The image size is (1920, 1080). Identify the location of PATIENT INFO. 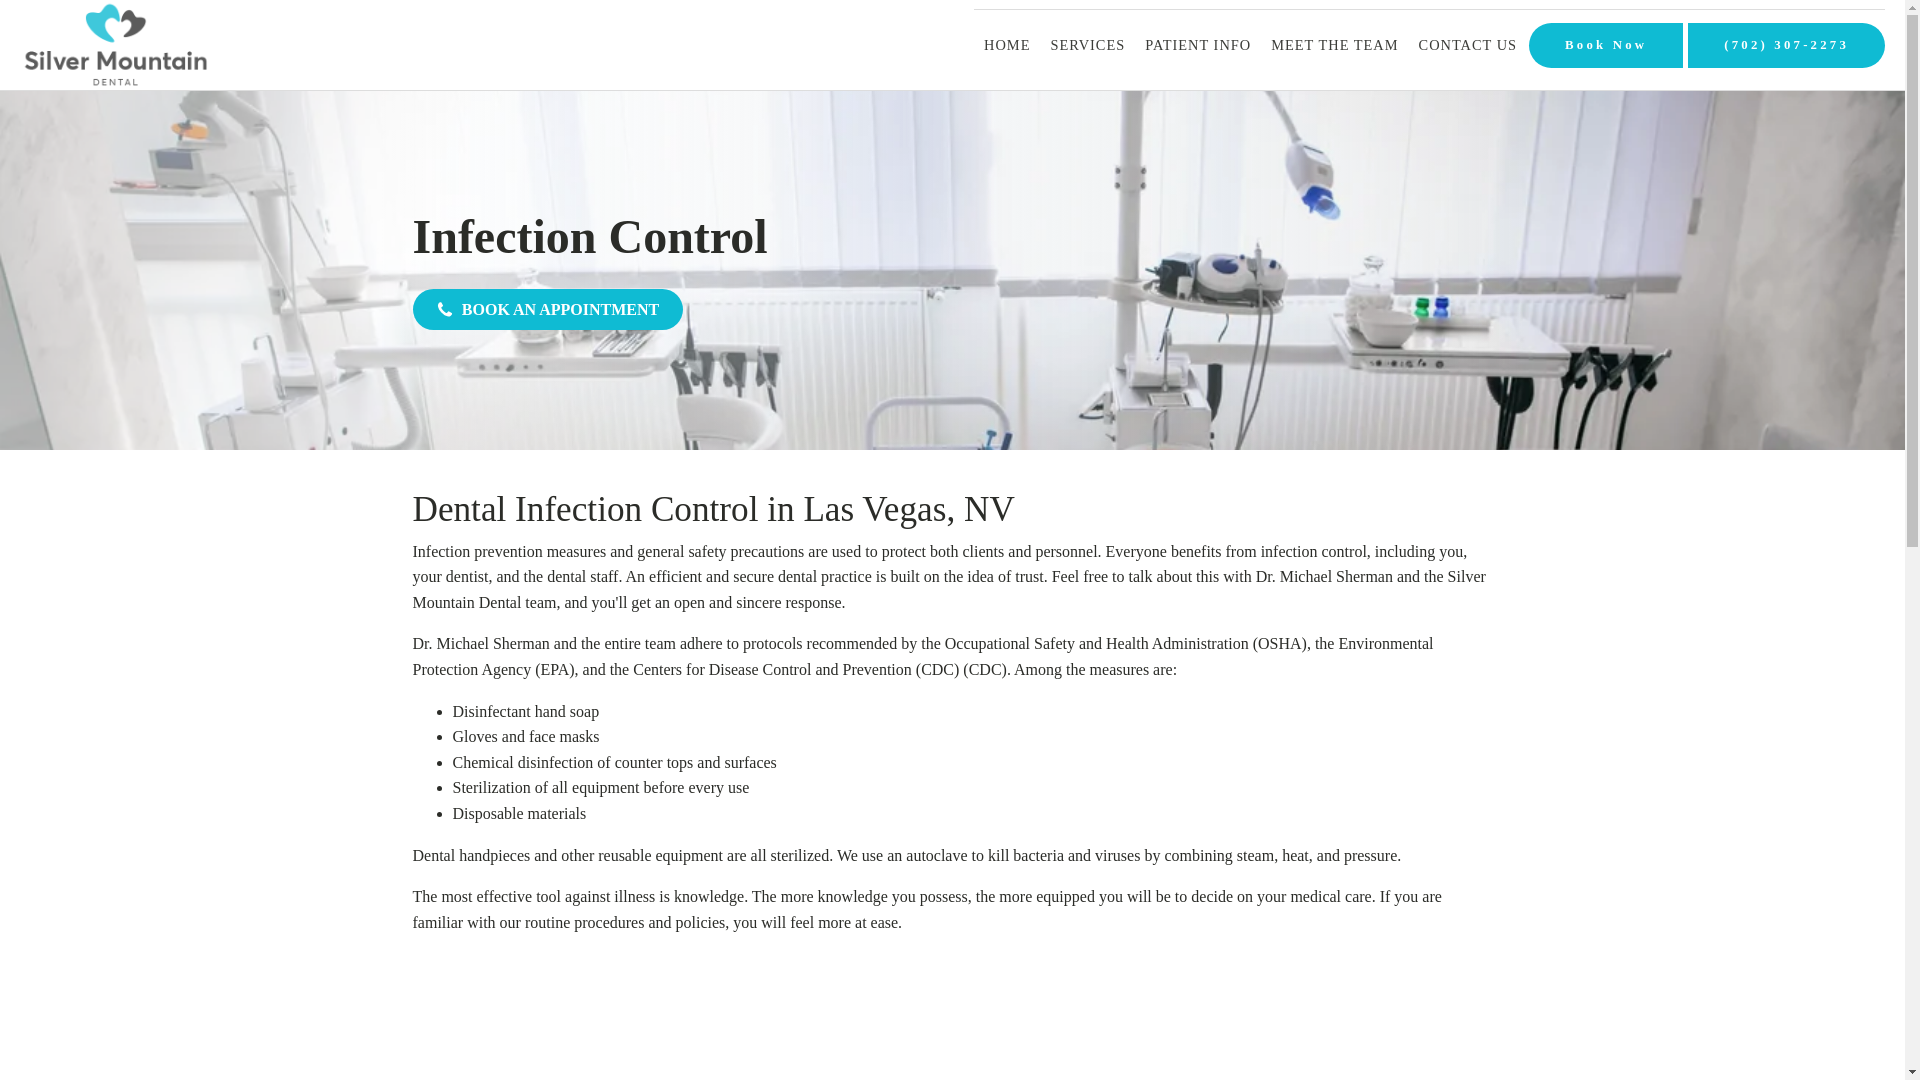
(1198, 45).